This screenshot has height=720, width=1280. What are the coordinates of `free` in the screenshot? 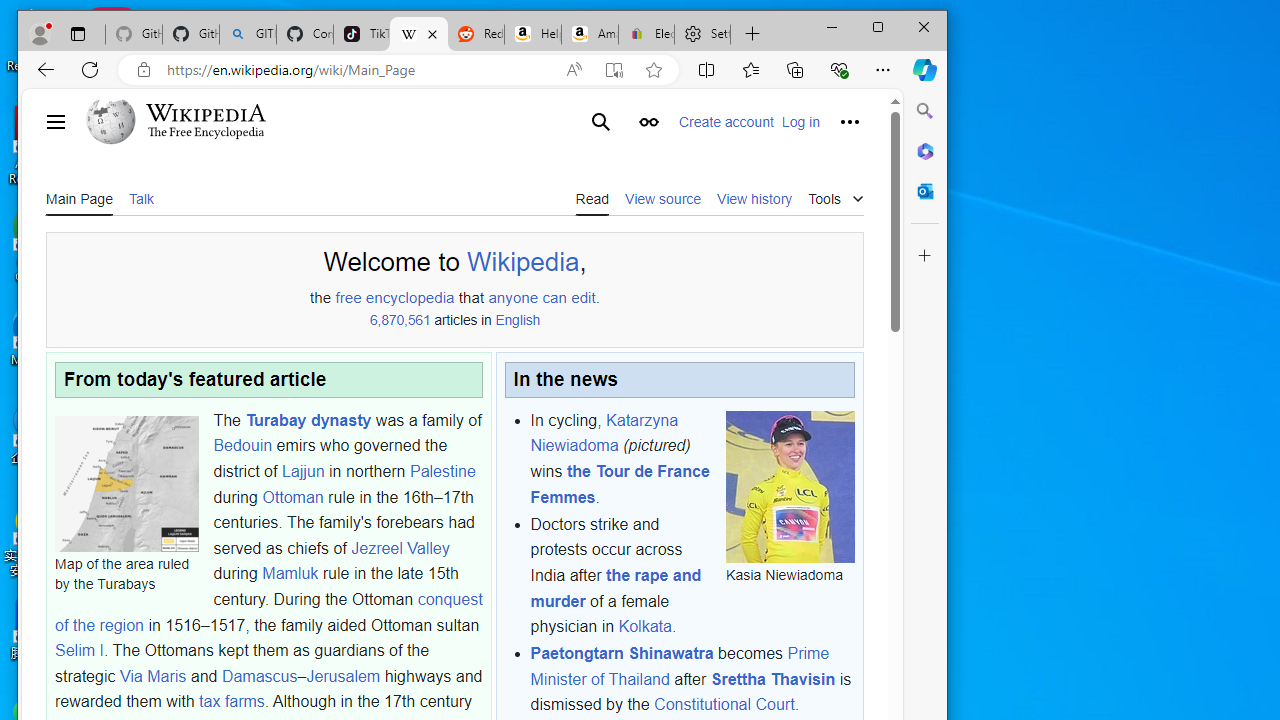 It's located at (348, 297).